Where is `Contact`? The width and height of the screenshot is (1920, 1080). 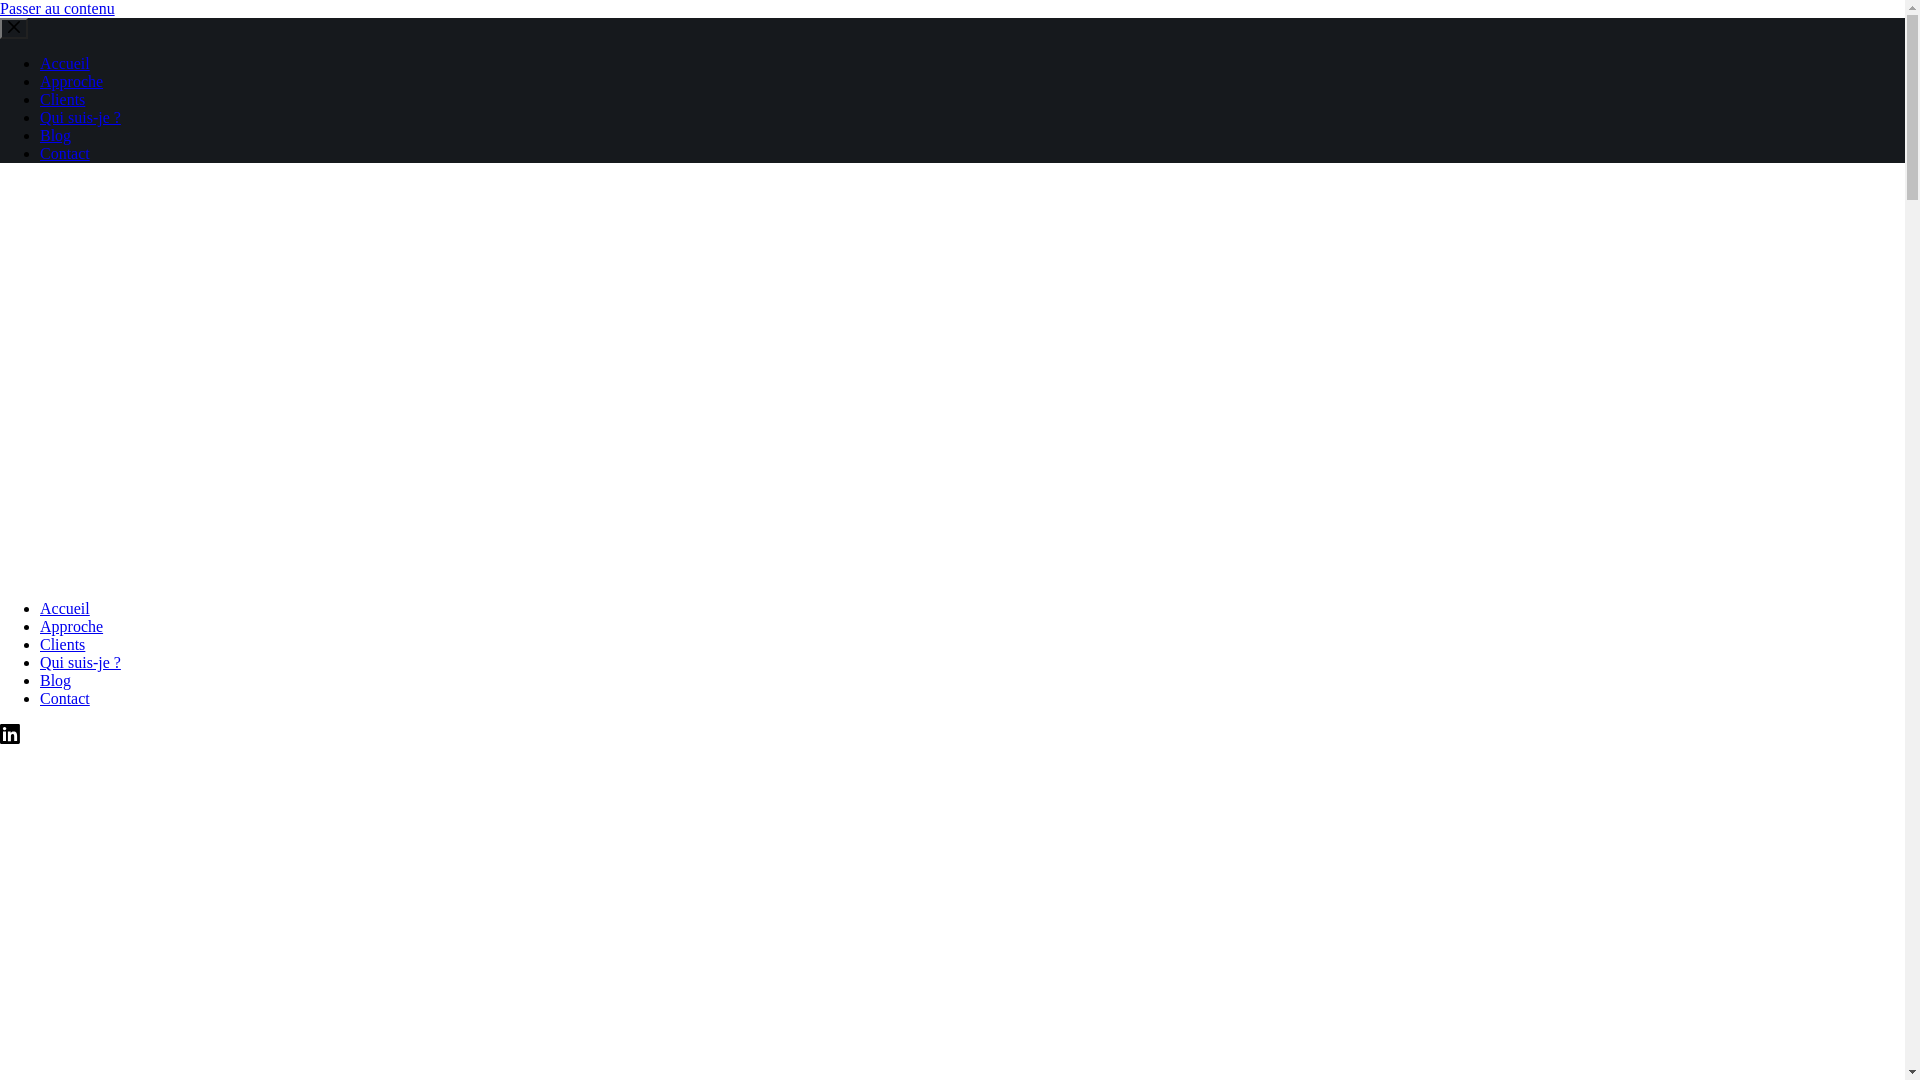 Contact is located at coordinates (65, 154).